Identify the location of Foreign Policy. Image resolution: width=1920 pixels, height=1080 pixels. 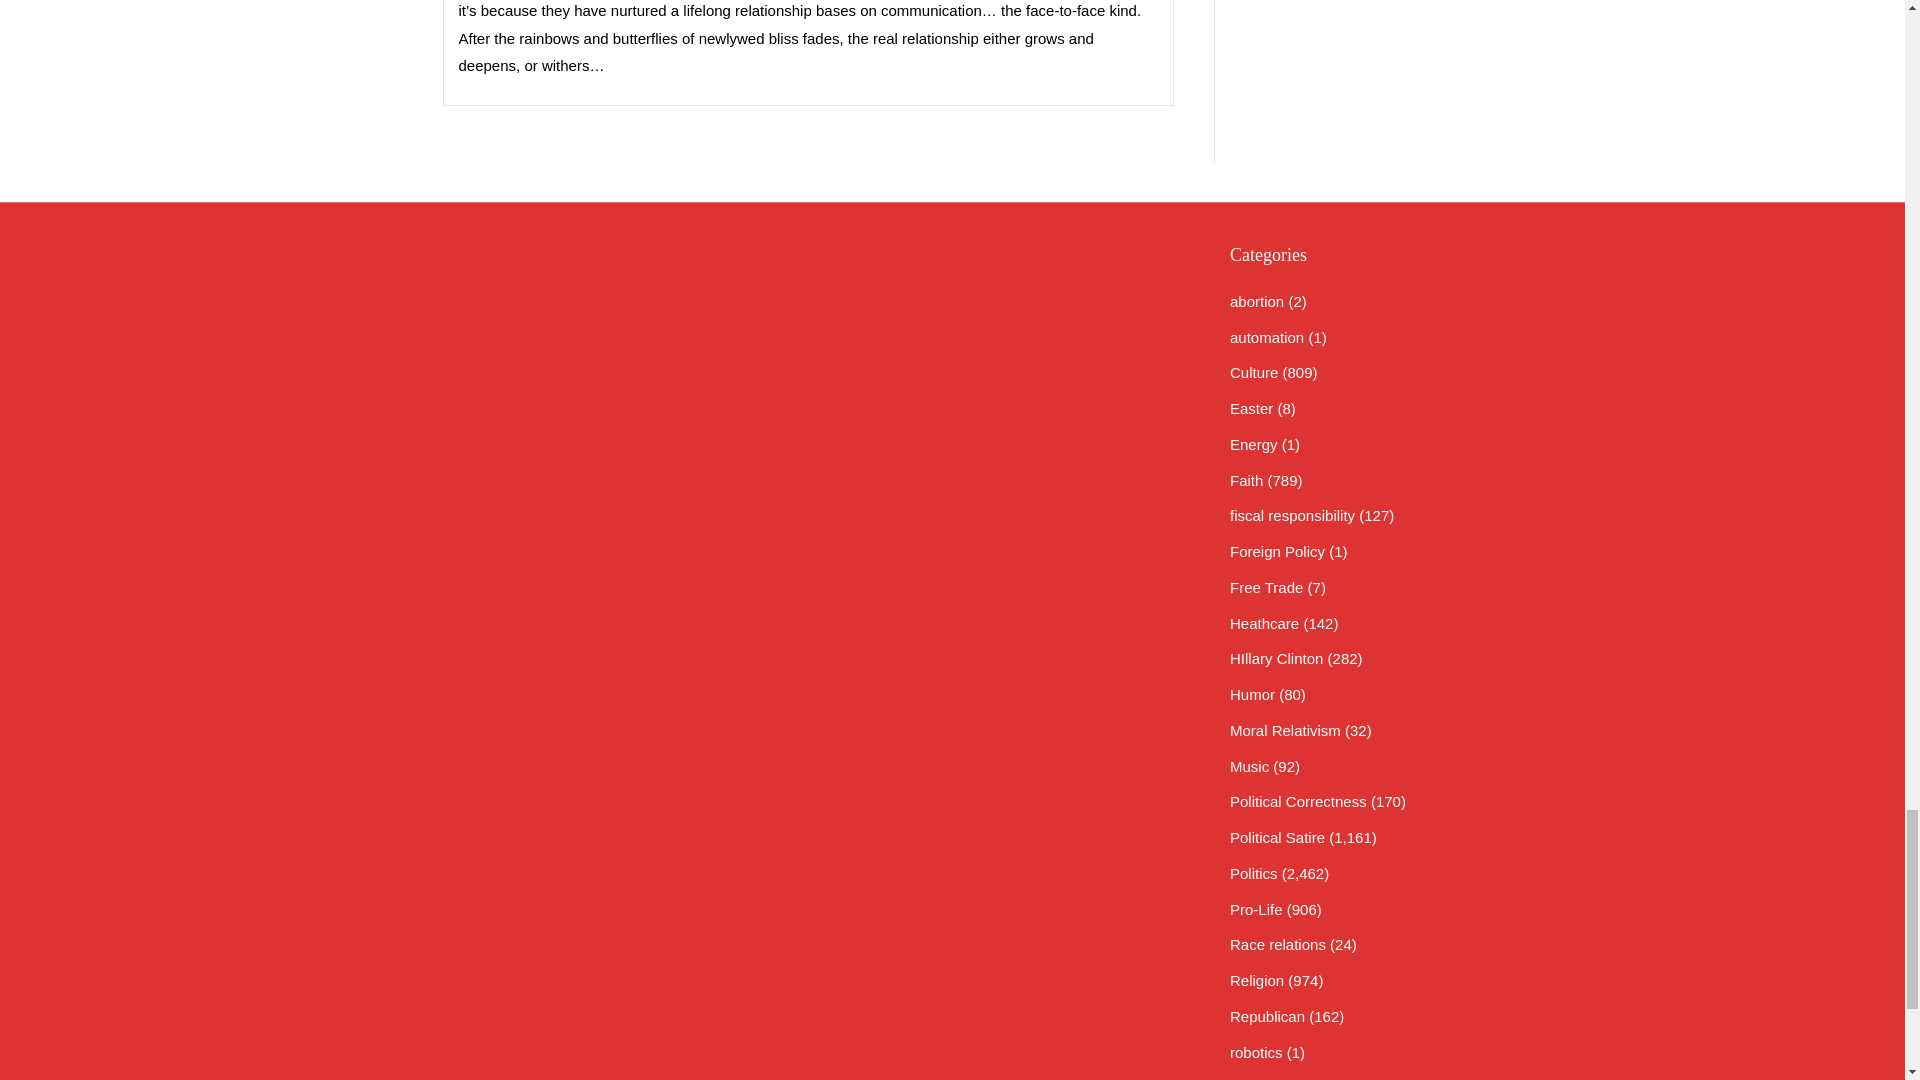
(1277, 552).